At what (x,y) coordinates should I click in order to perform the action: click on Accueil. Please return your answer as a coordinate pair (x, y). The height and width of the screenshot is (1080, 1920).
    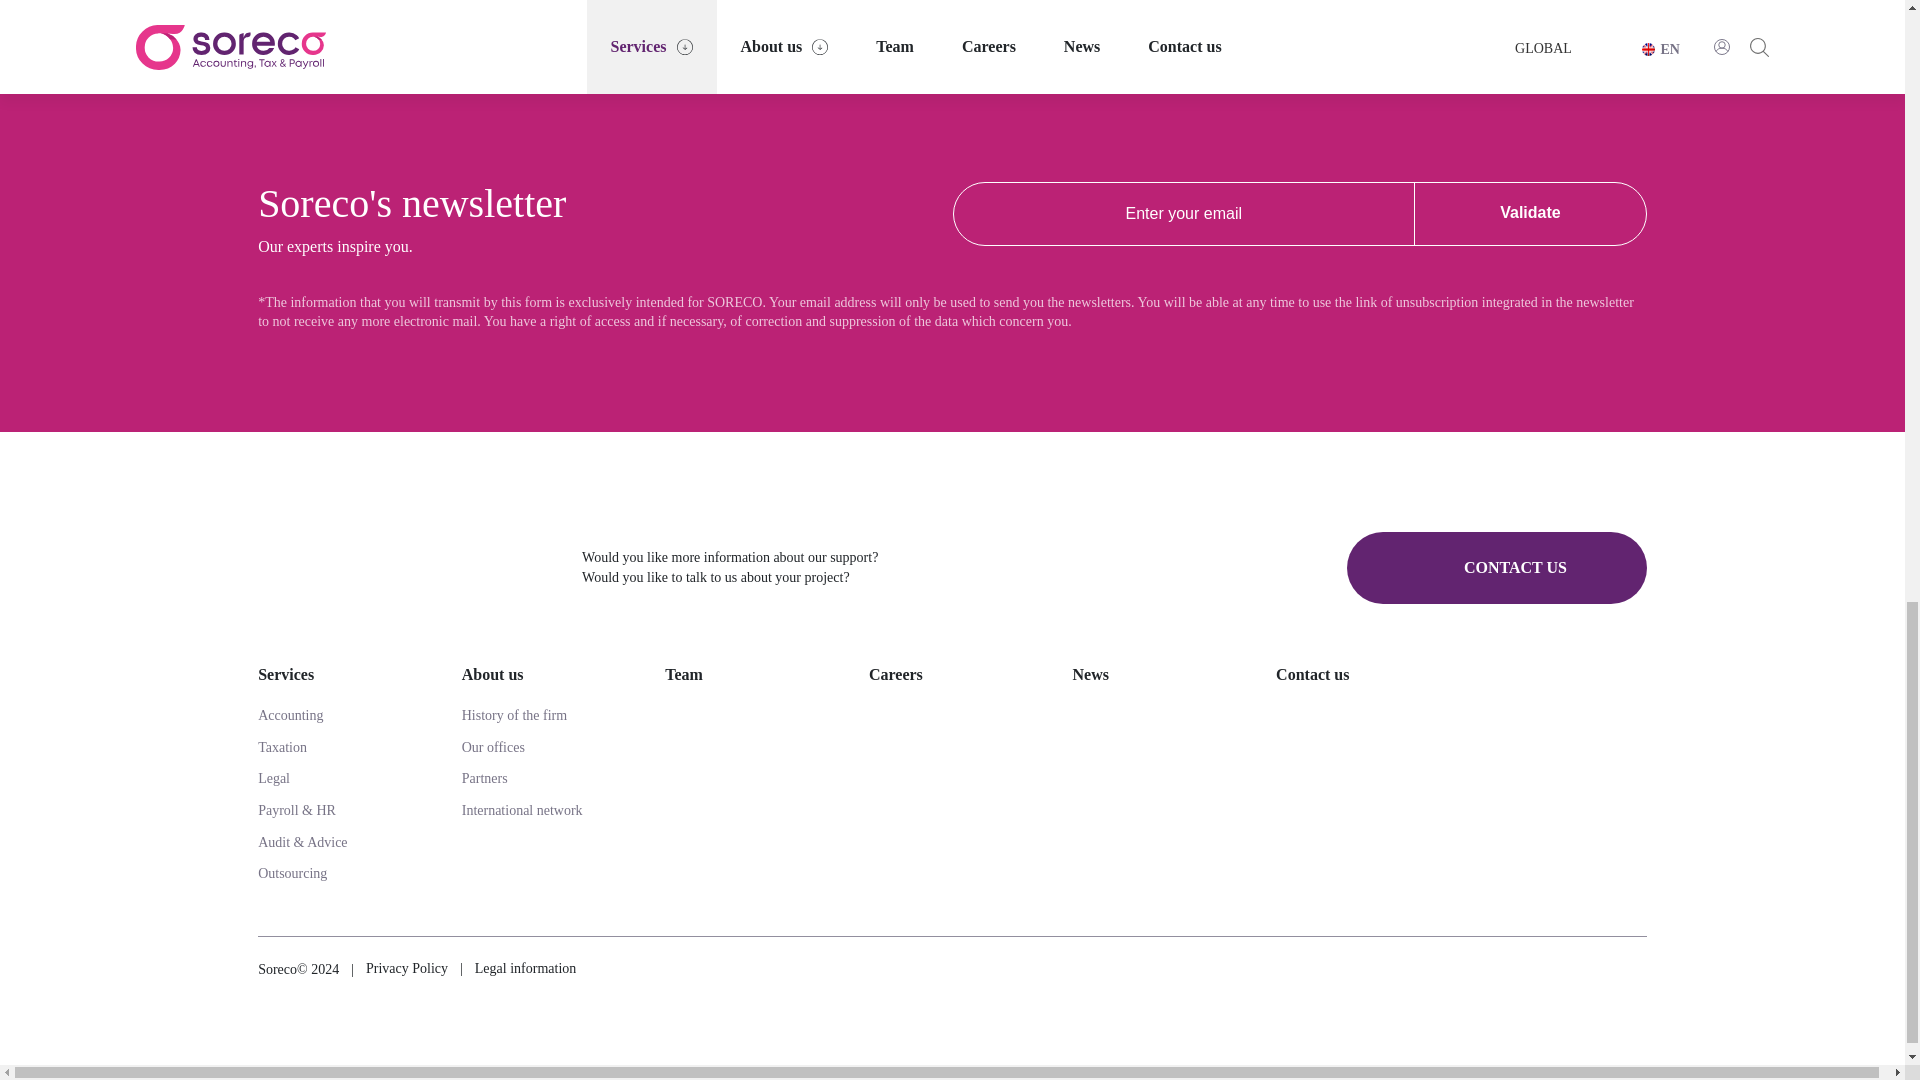
    Looking at the image, I should click on (404, 567).